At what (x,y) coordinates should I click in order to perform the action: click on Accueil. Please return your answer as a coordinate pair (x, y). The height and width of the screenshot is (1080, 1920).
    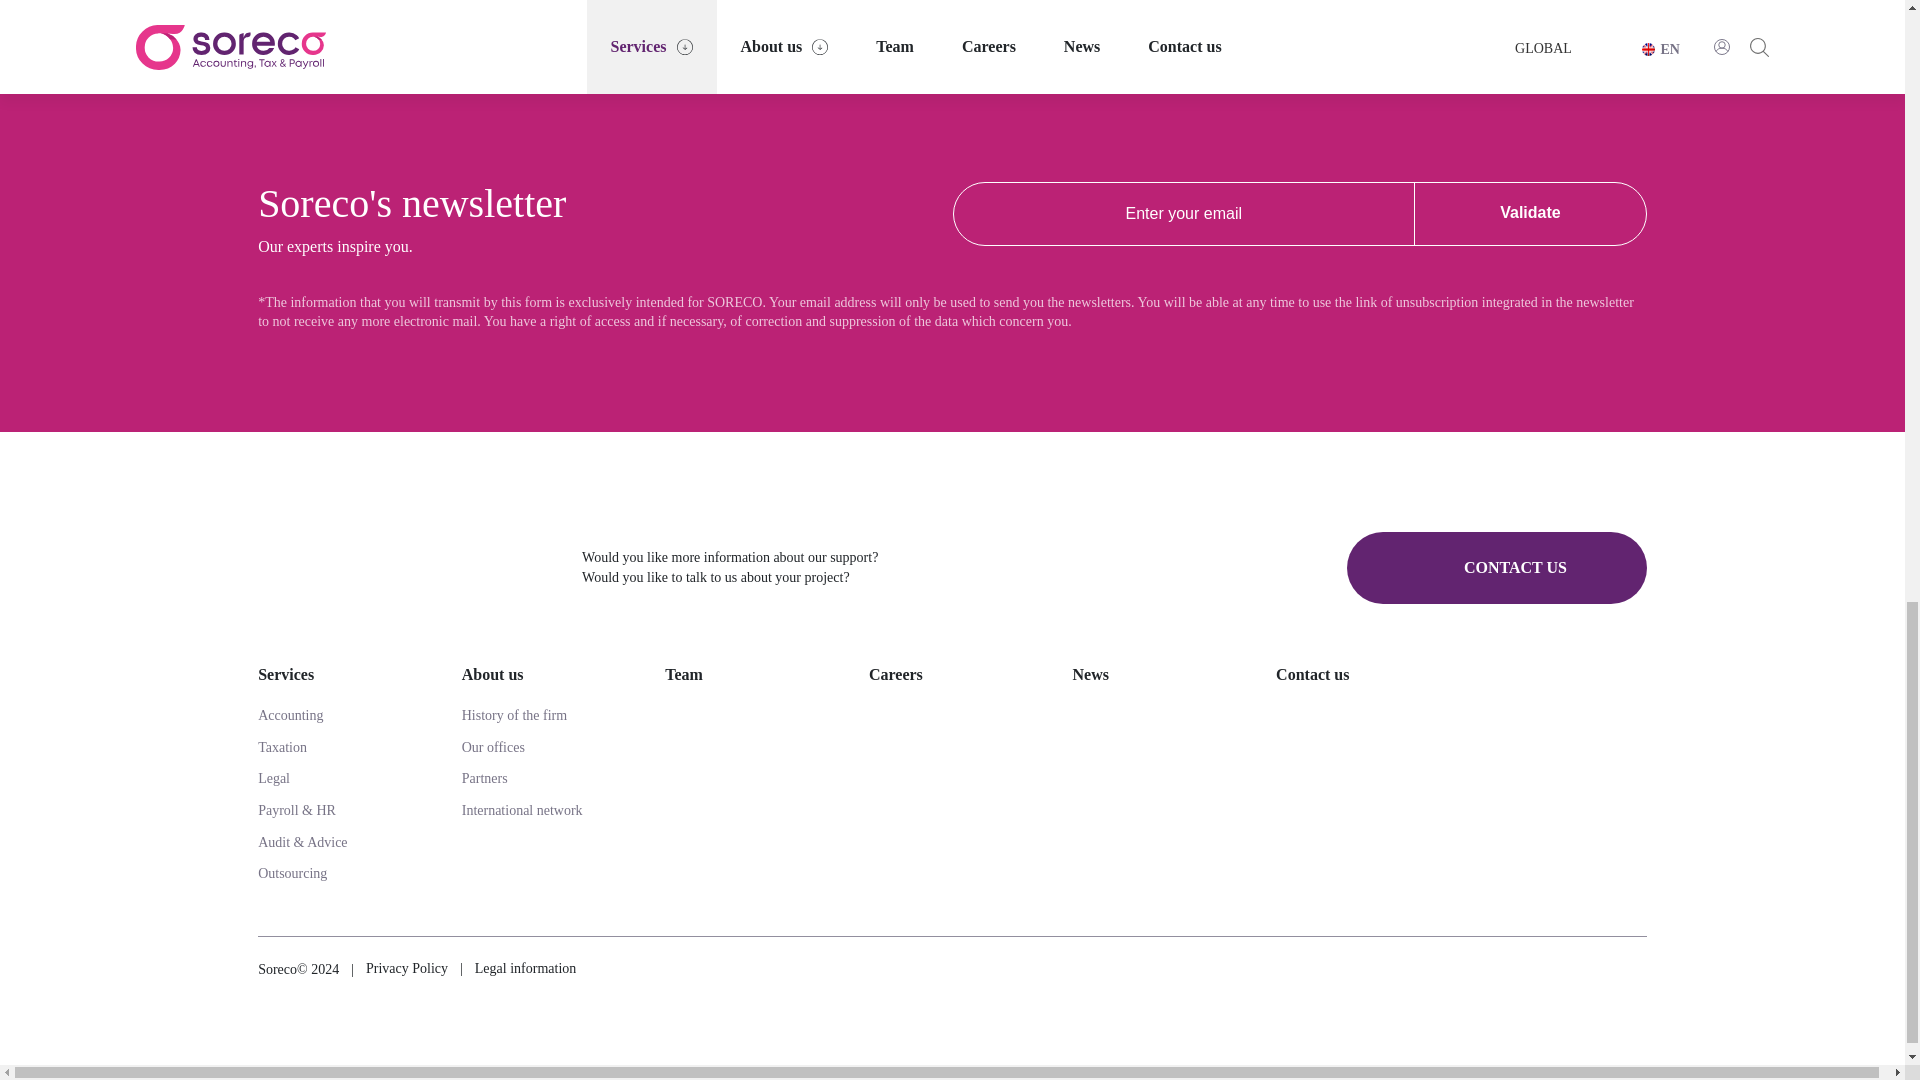
    Looking at the image, I should click on (404, 567).